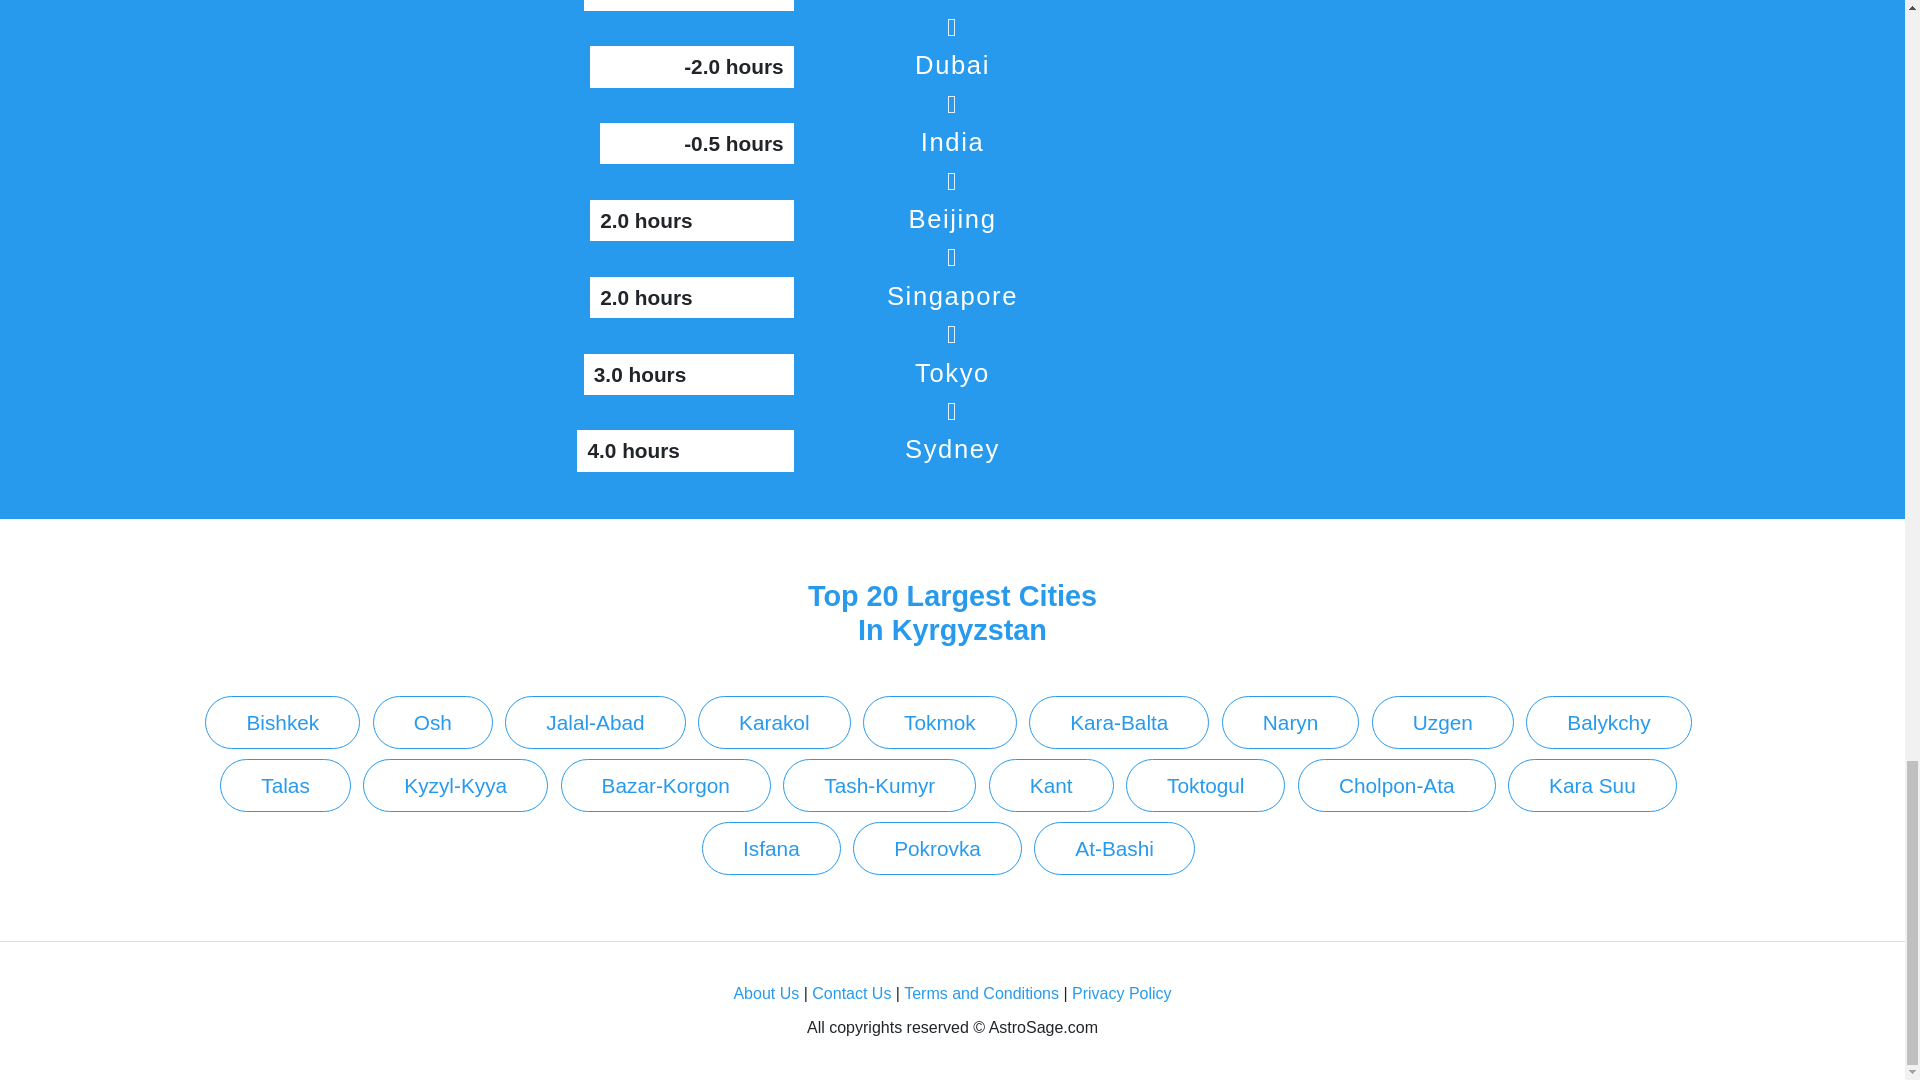 This screenshot has width=1920, height=1080. What do you see at coordinates (1608, 722) in the screenshot?
I see `Balykchy` at bounding box center [1608, 722].